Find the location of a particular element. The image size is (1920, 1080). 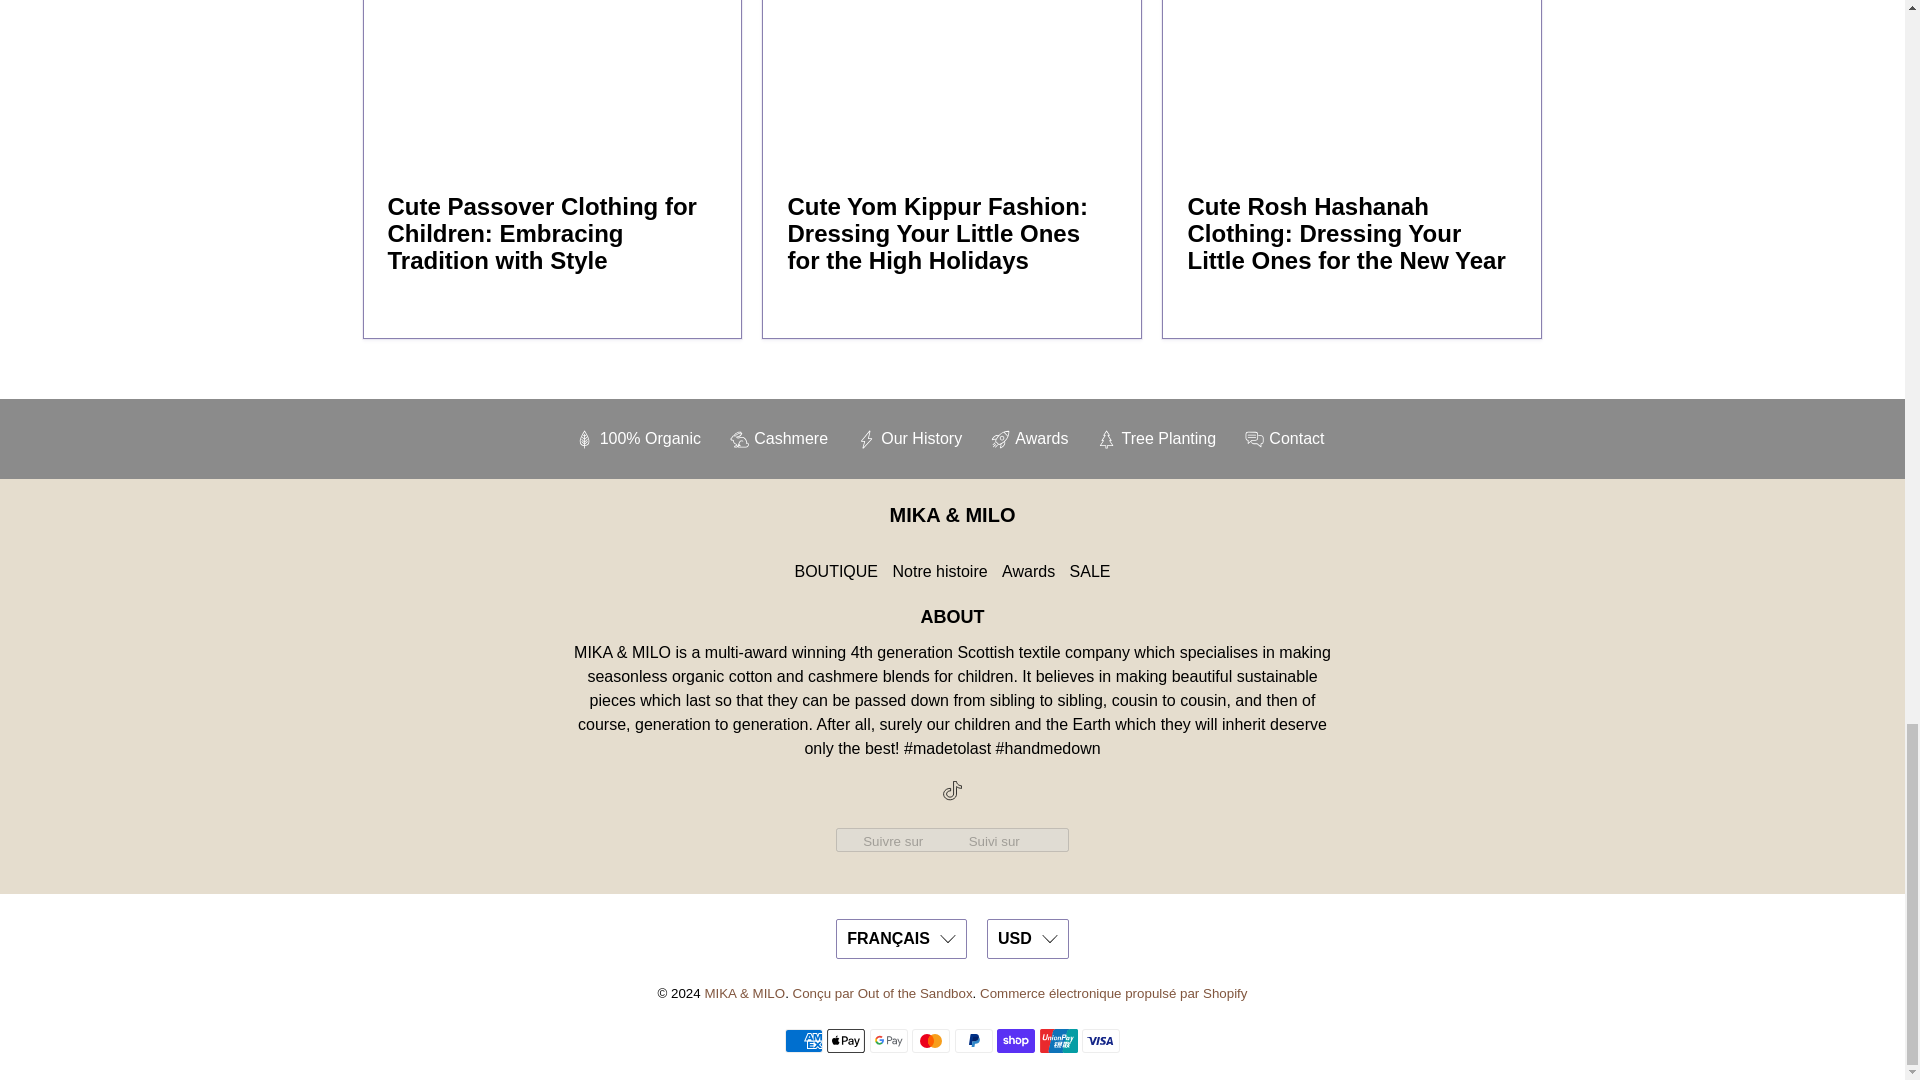

American Express is located at coordinates (804, 1041).